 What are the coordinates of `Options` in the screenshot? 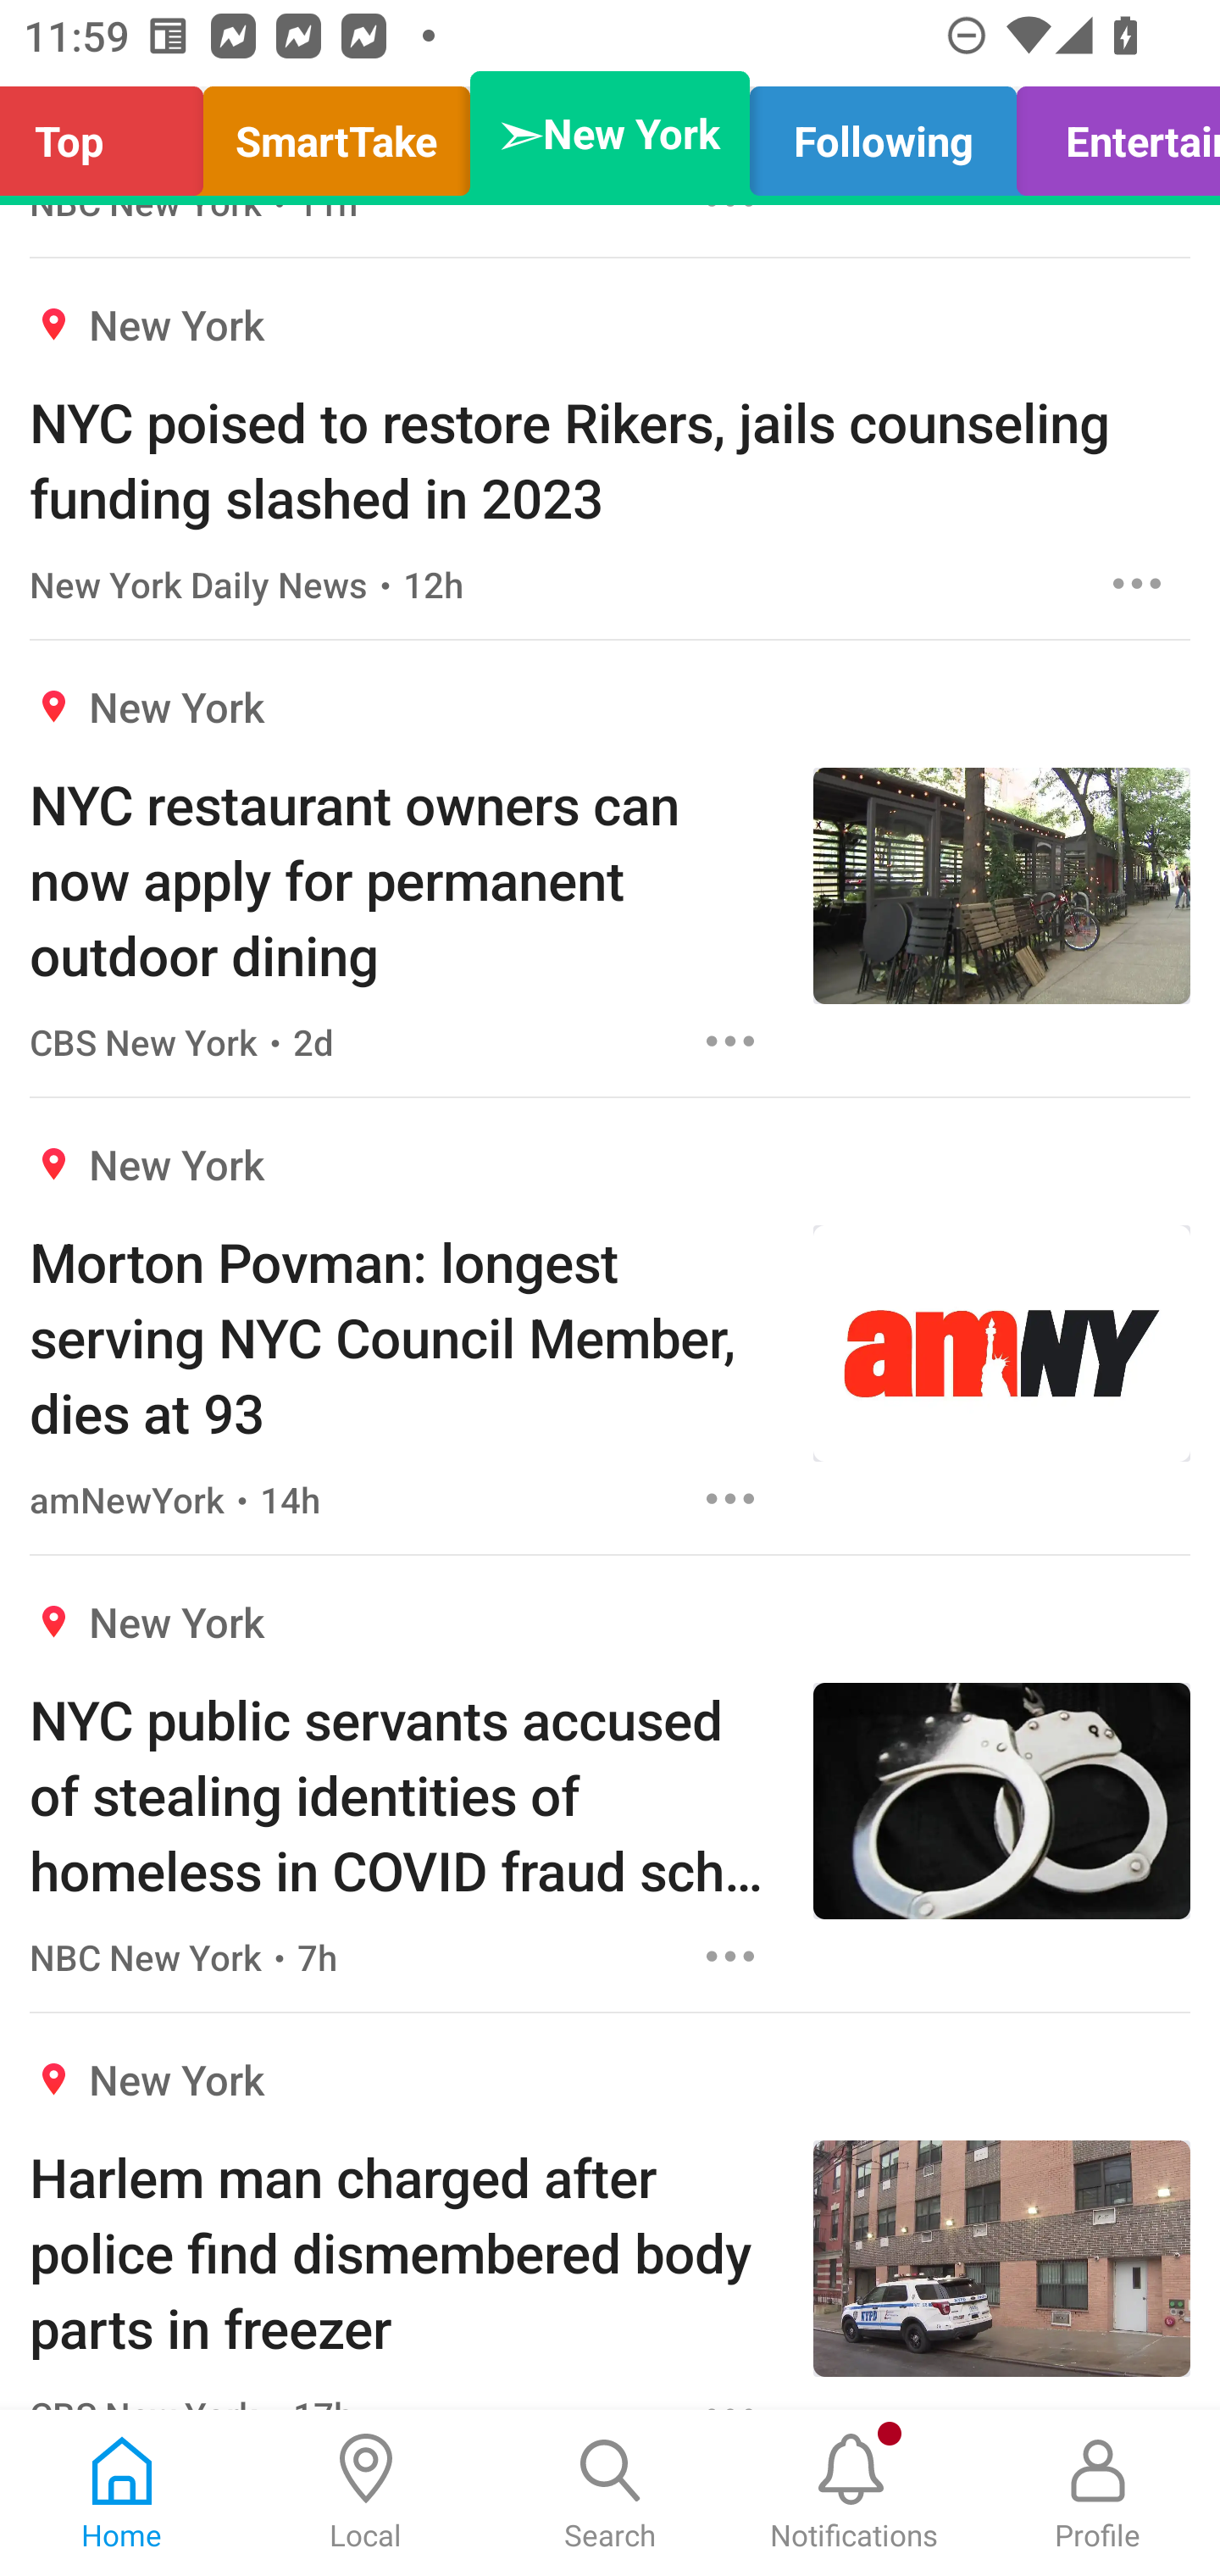 It's located at (730, 1041).